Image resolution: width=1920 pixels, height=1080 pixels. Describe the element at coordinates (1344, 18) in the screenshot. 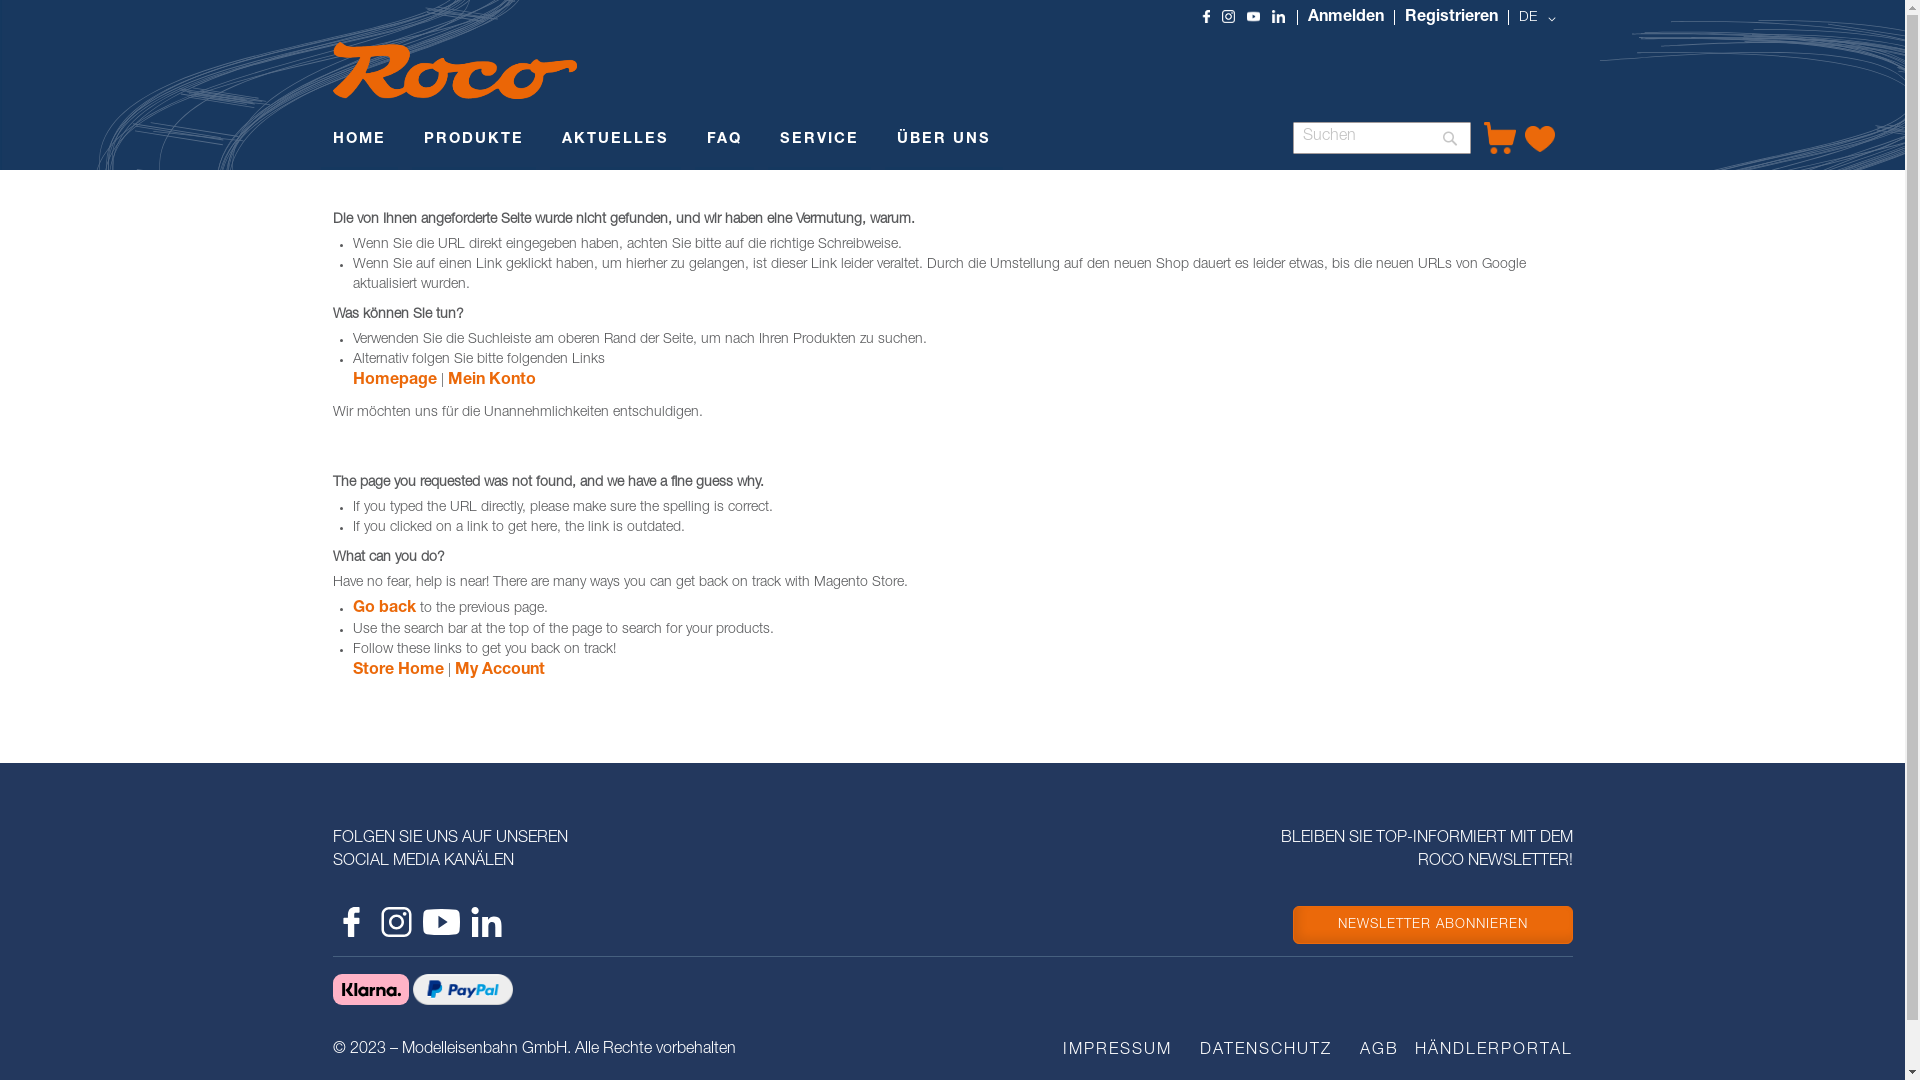

I see `Anmelden` at that location.